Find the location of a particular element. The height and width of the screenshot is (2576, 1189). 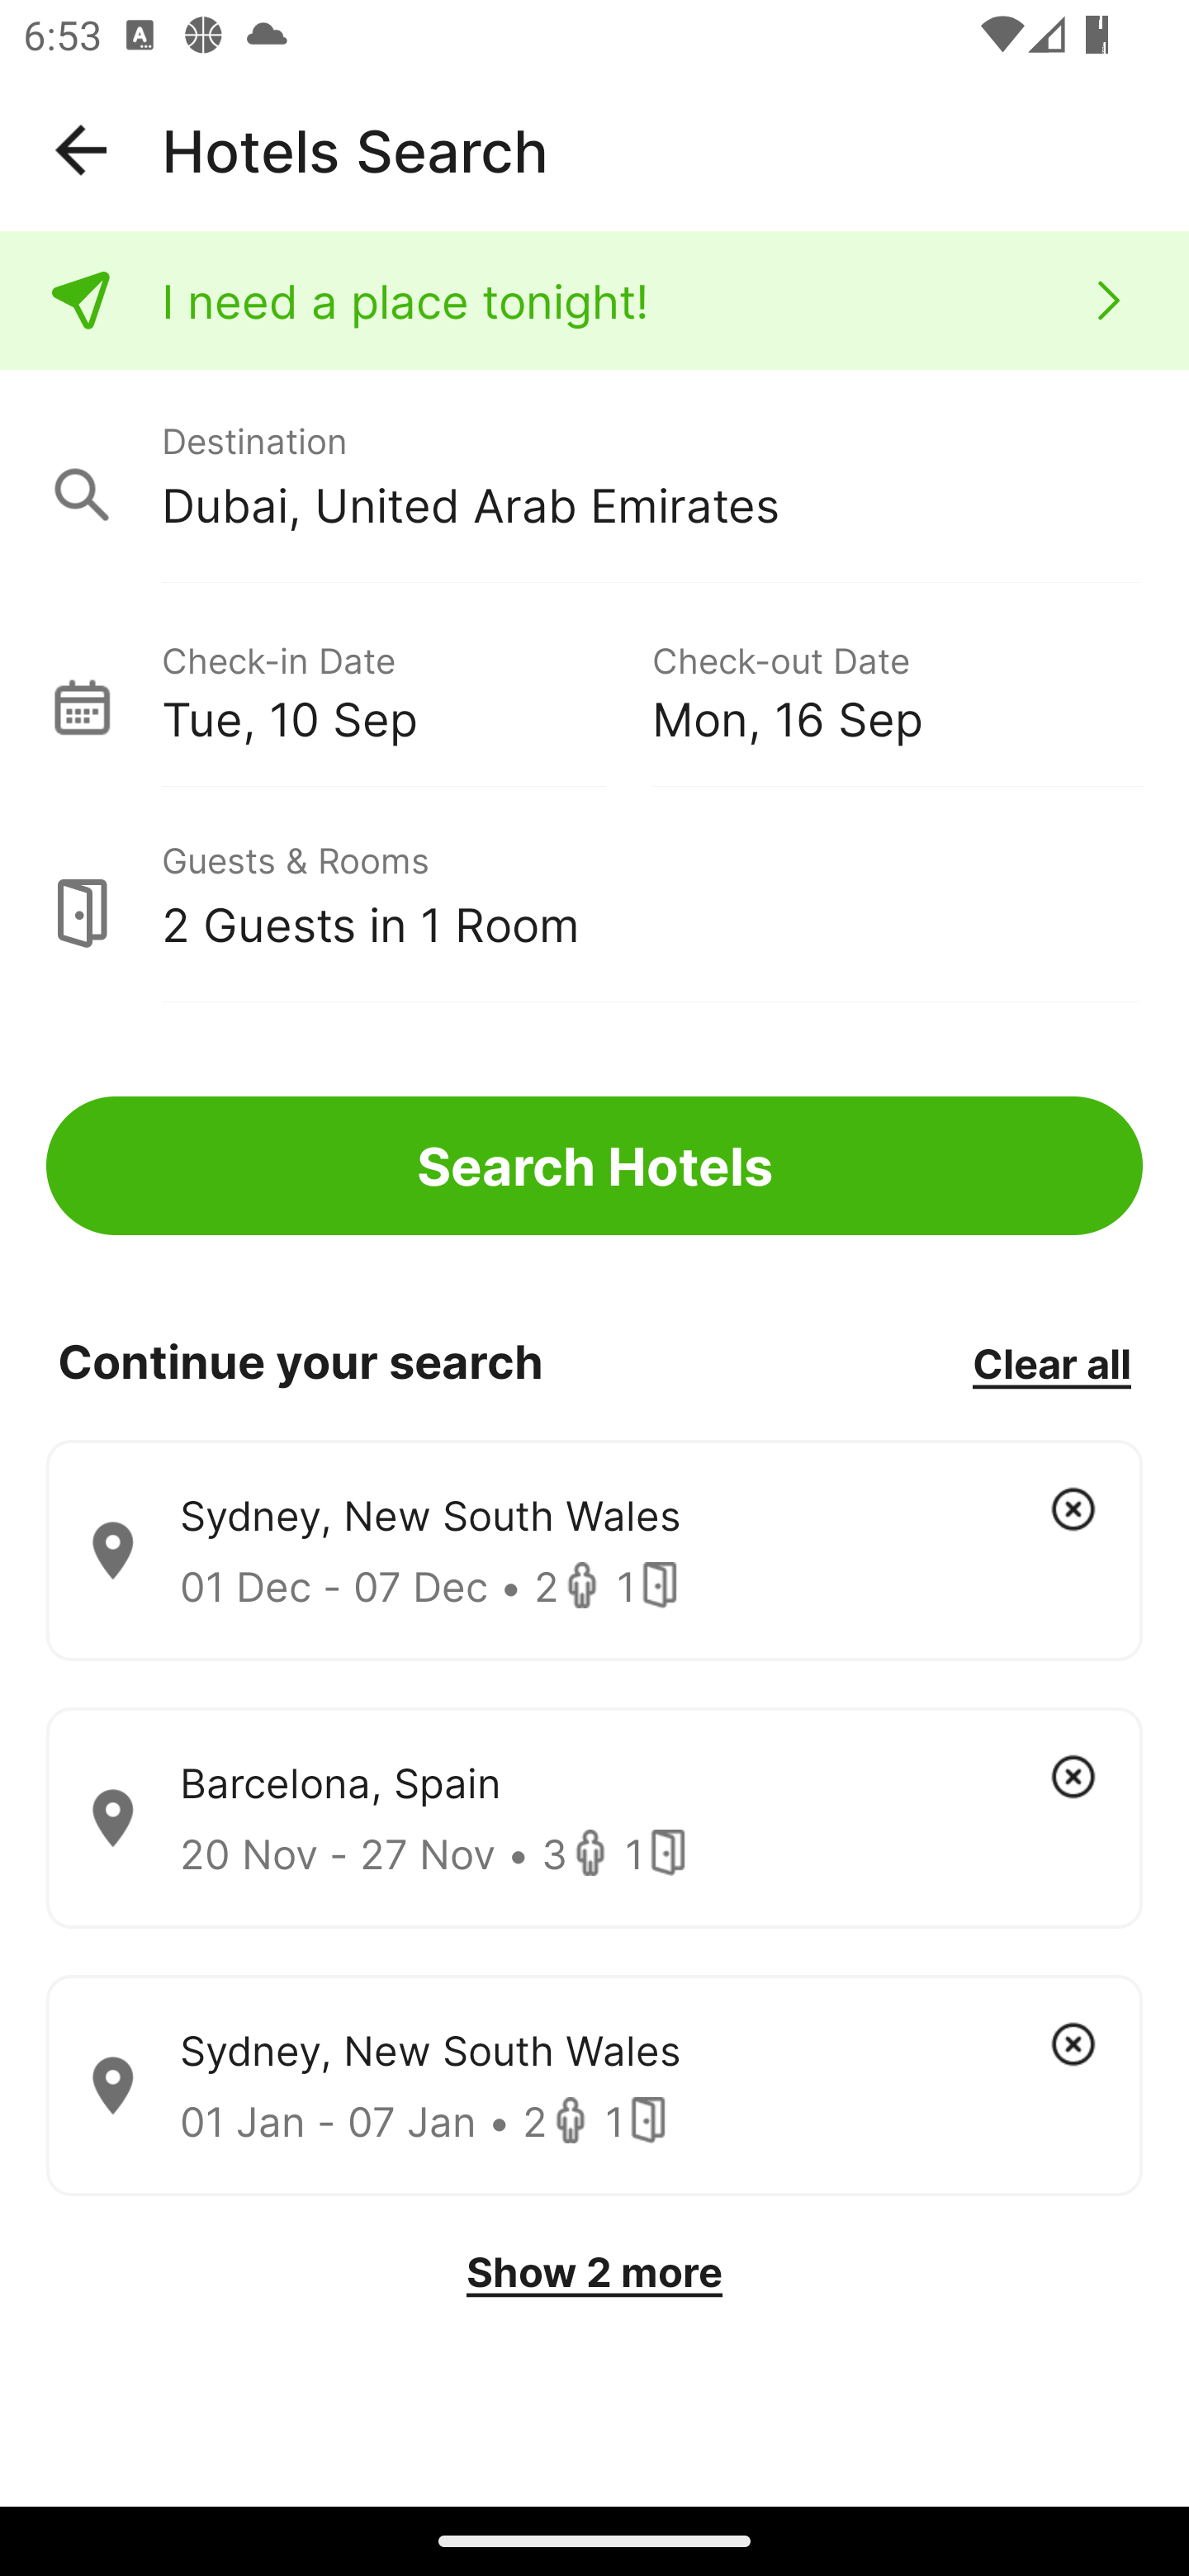

I need a place tonight! is located at coordinates (594, 301).